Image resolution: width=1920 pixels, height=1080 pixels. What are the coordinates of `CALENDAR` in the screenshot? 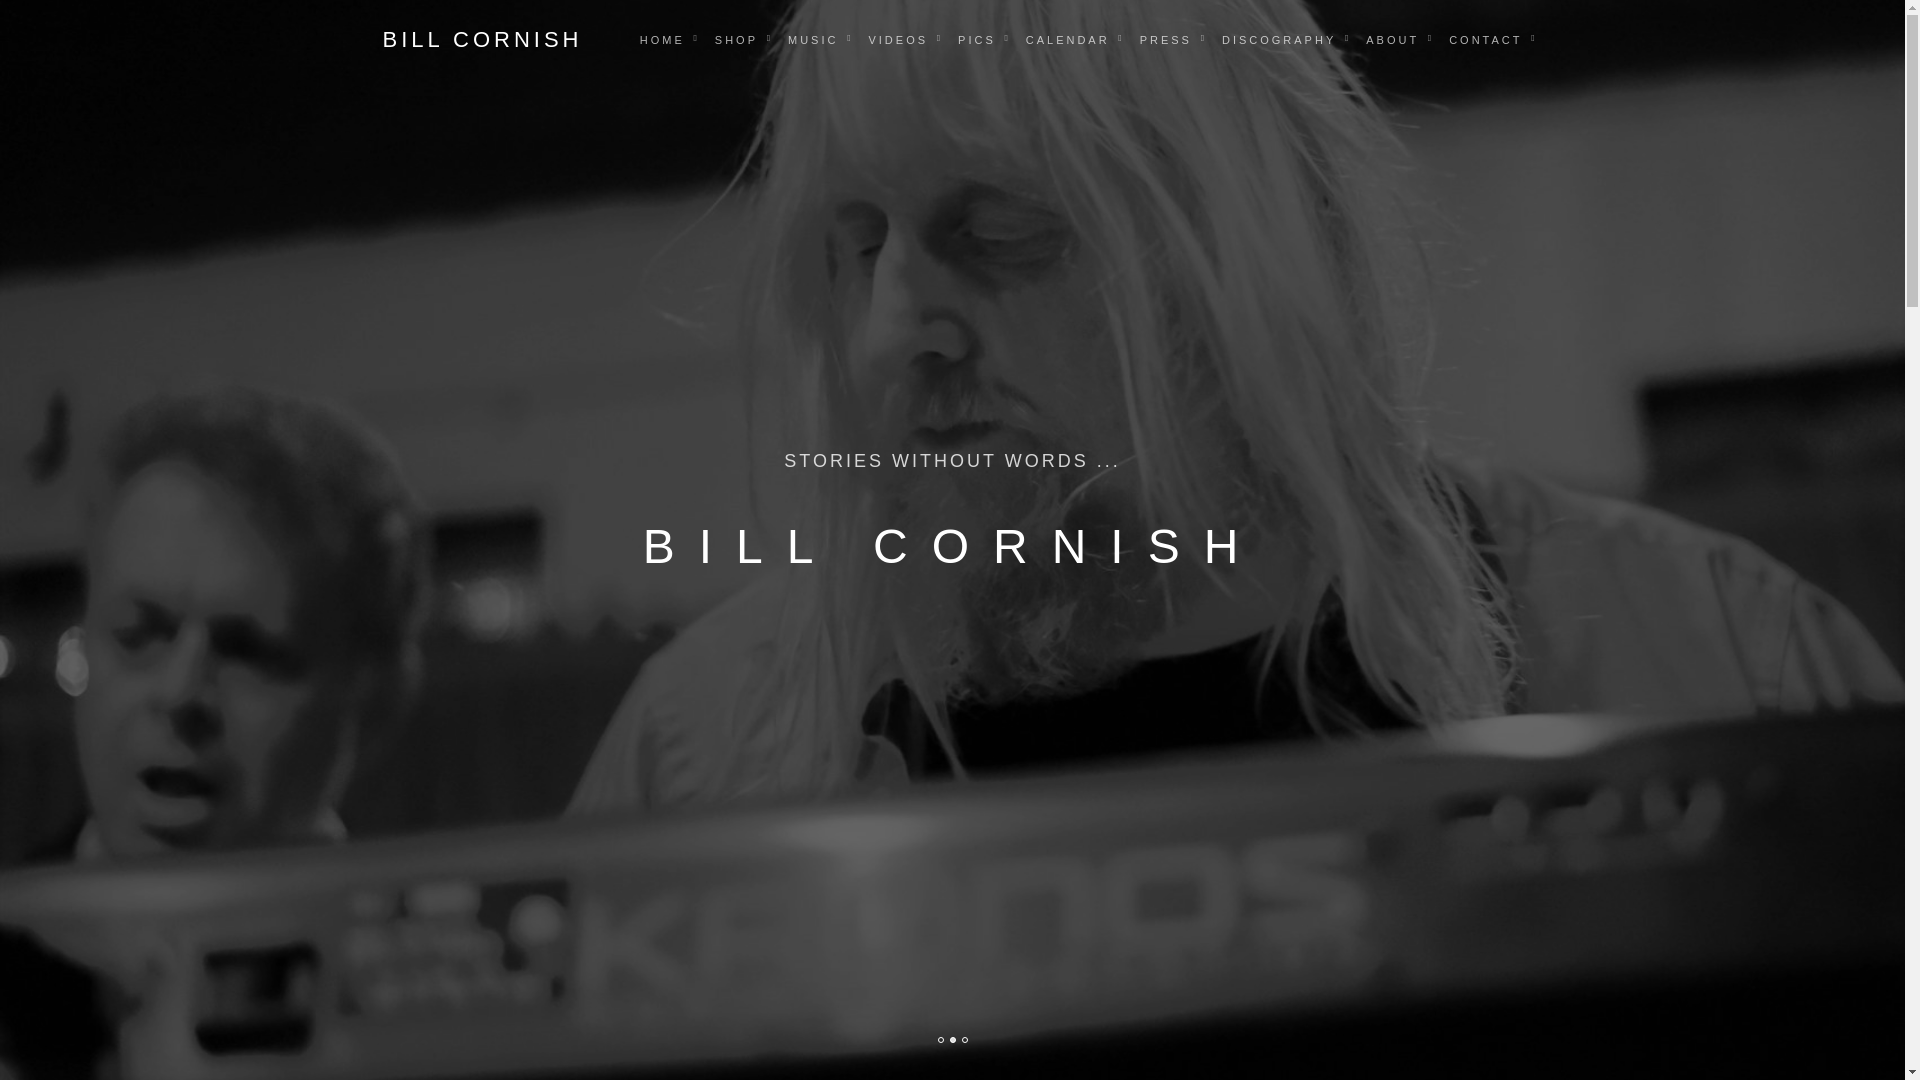 It's located at (1068, 40).